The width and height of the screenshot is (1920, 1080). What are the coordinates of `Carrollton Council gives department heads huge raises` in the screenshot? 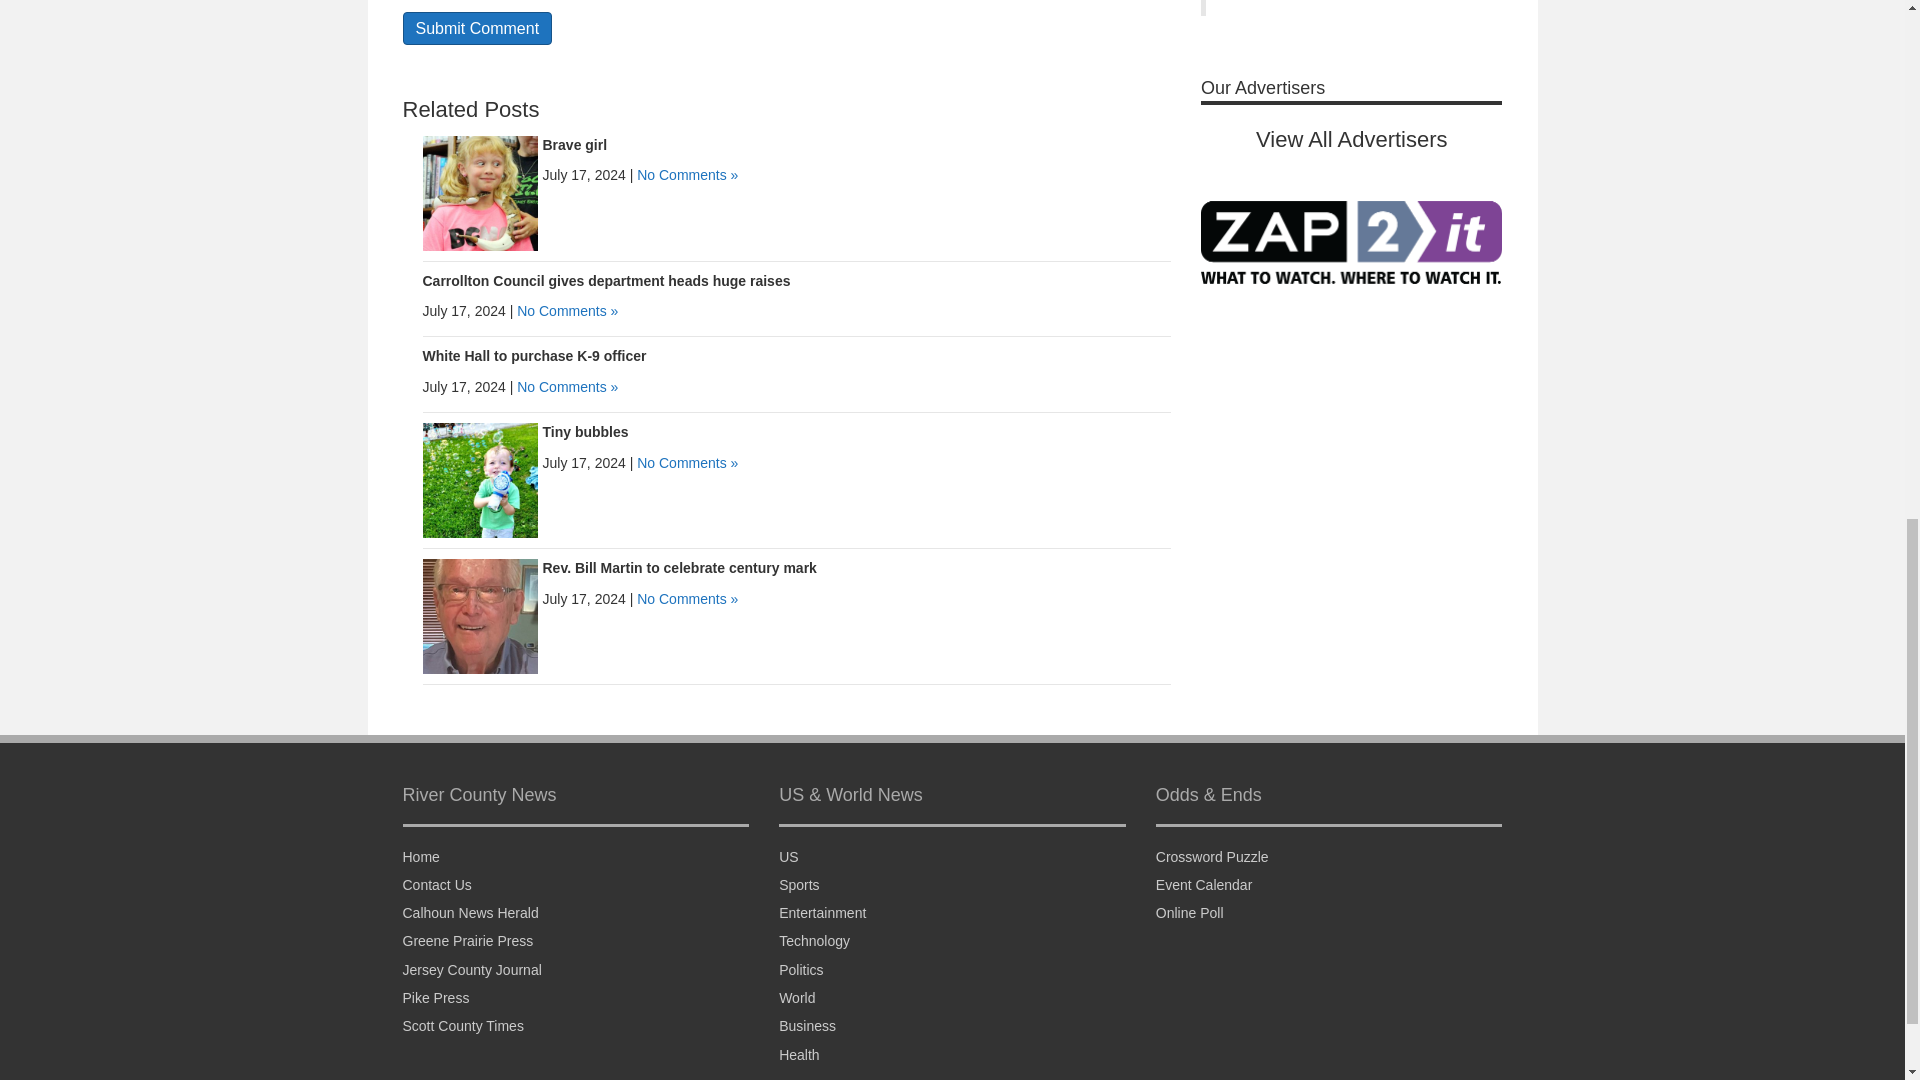 It's located at (606, 281).